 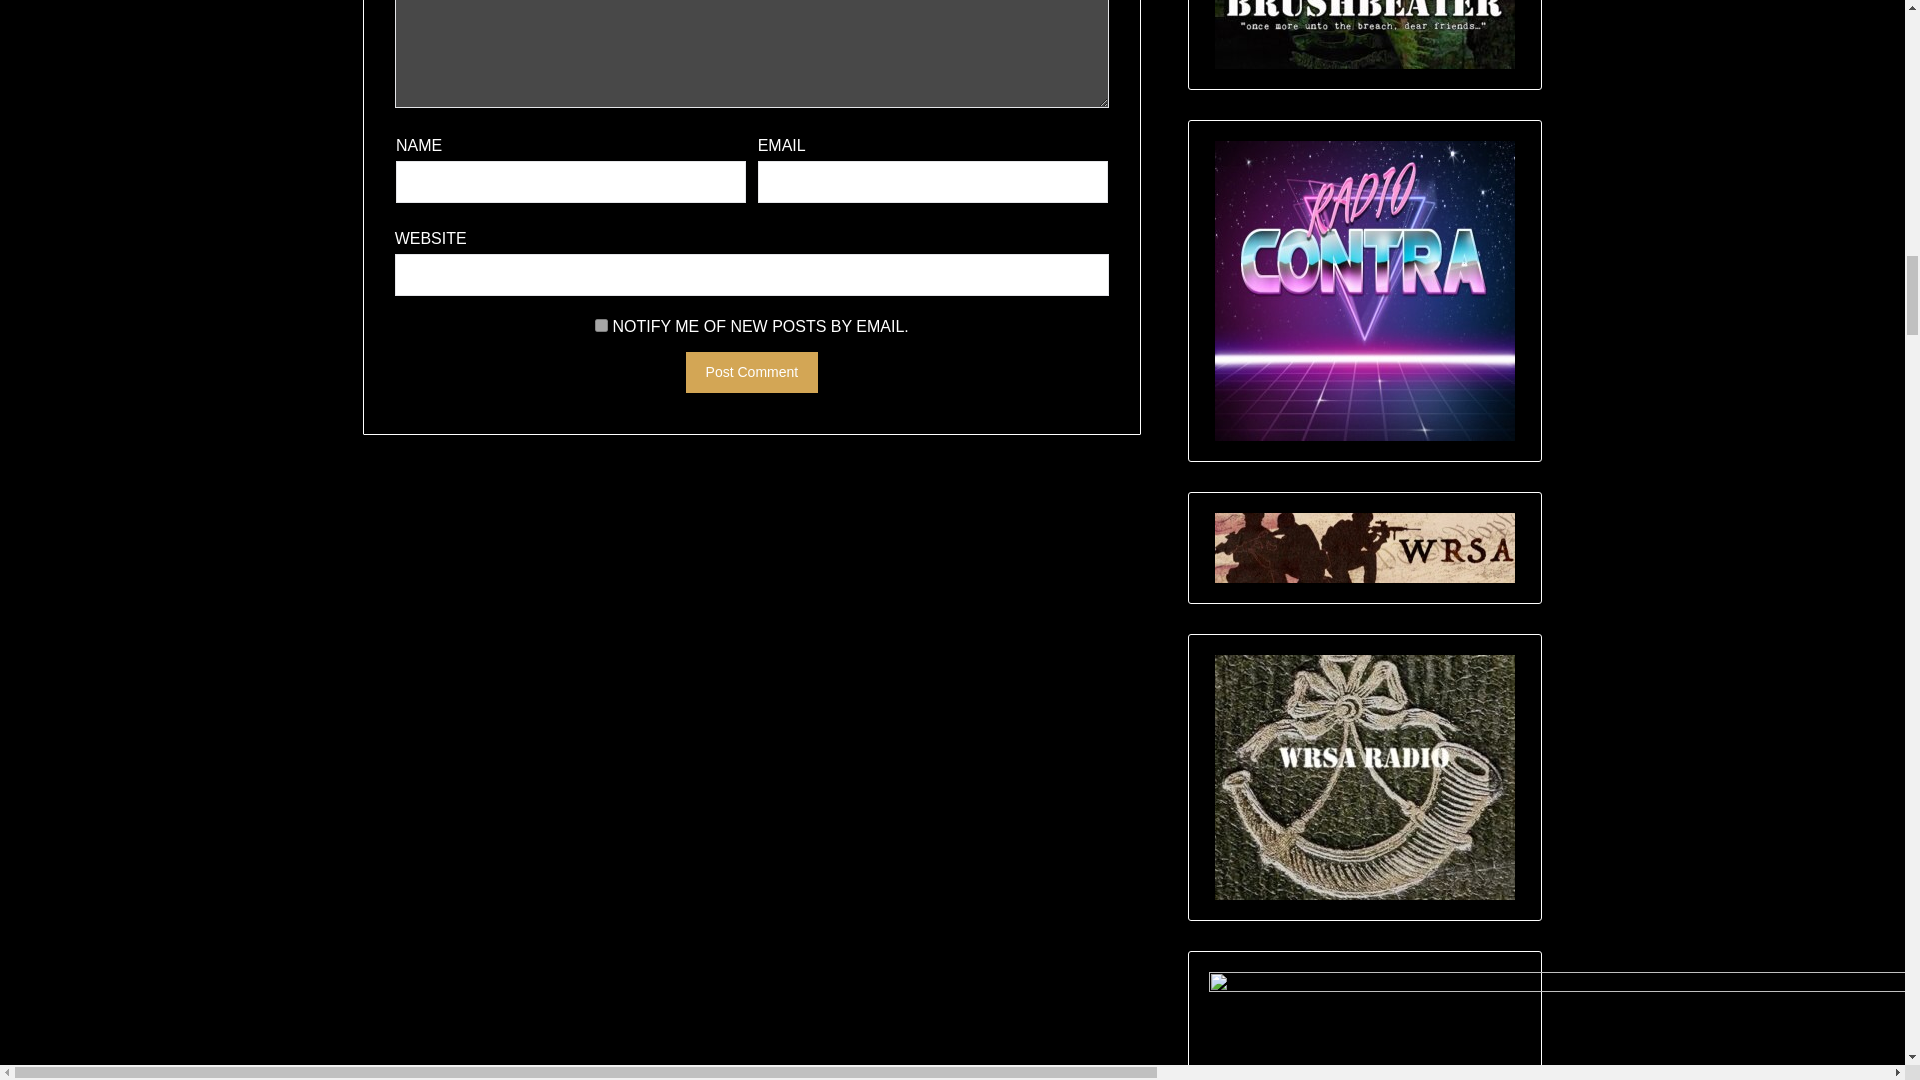 I want to click on Radio Contra Sons of Liberty Podcast, so click(x=1364, y=290).